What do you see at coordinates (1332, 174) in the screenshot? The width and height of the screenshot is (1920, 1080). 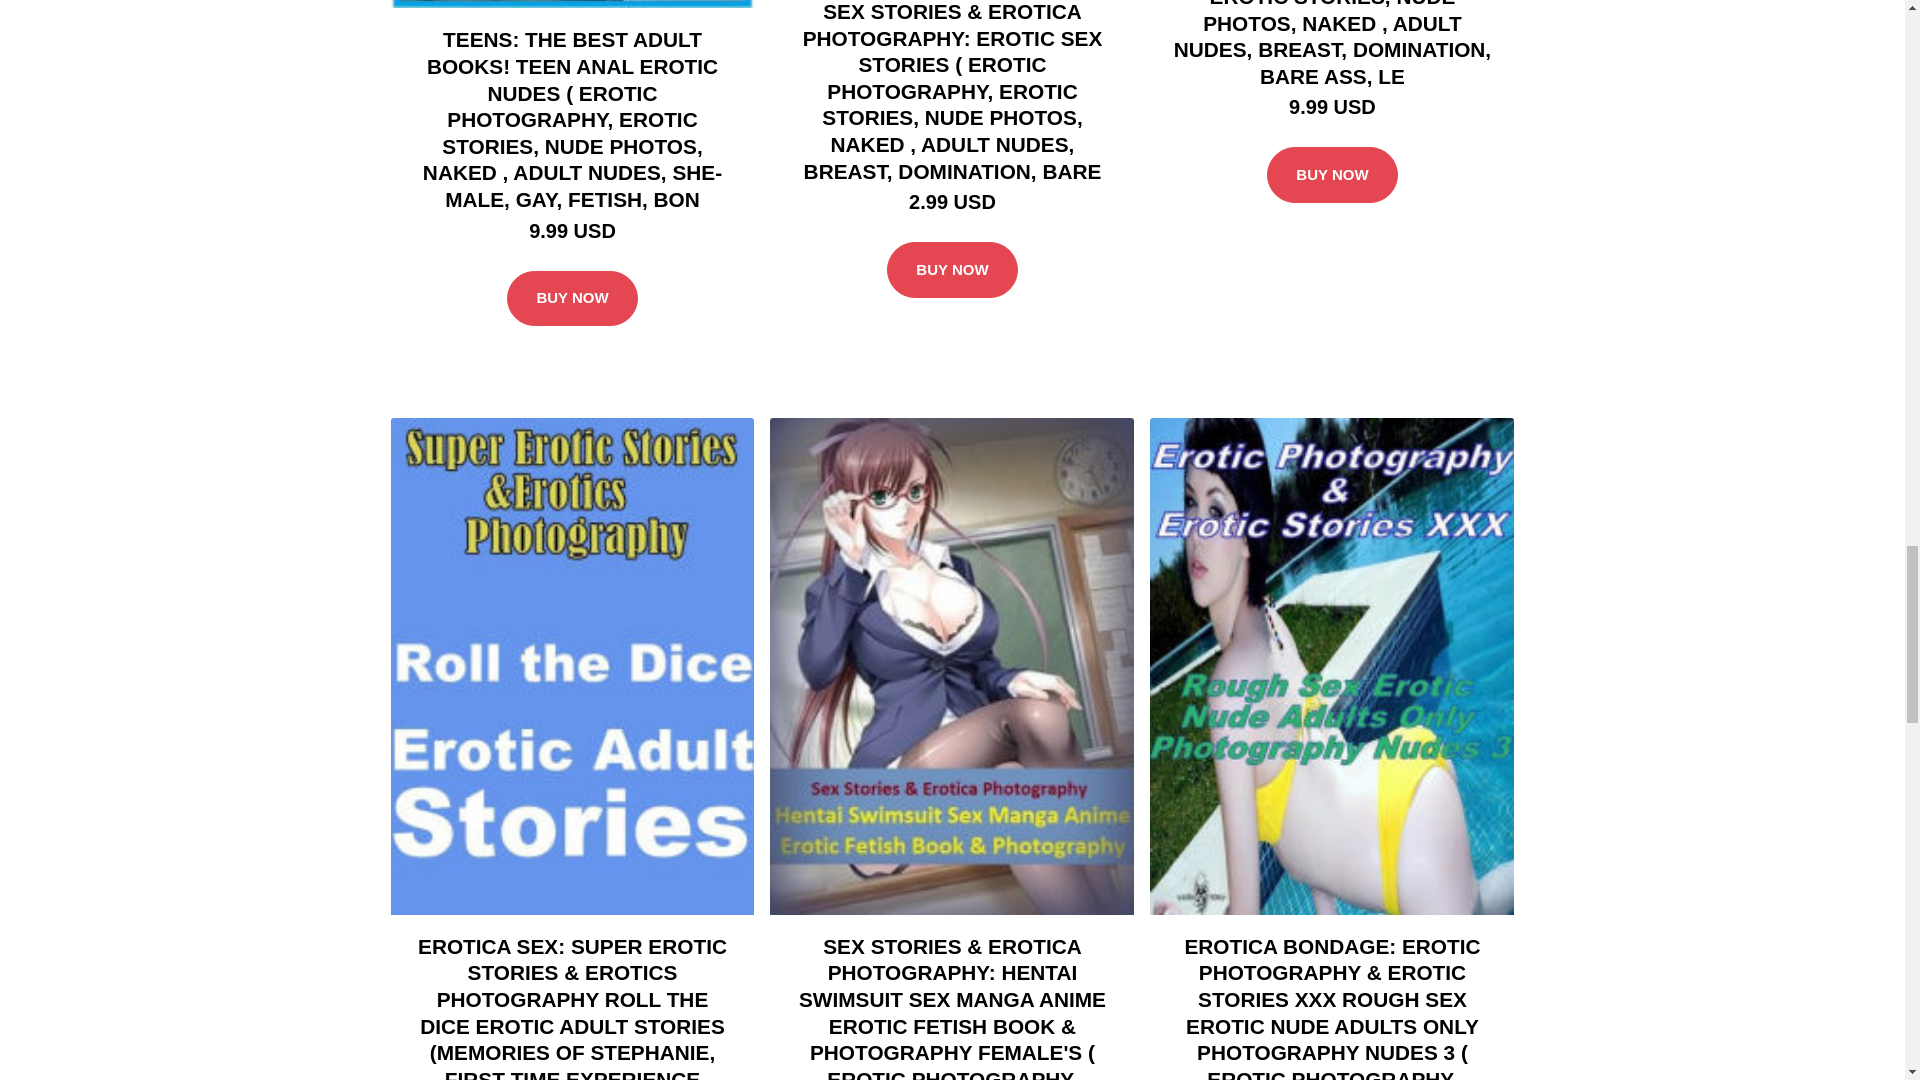 I see `BUY NOW` at bounding box center [1332, 174].